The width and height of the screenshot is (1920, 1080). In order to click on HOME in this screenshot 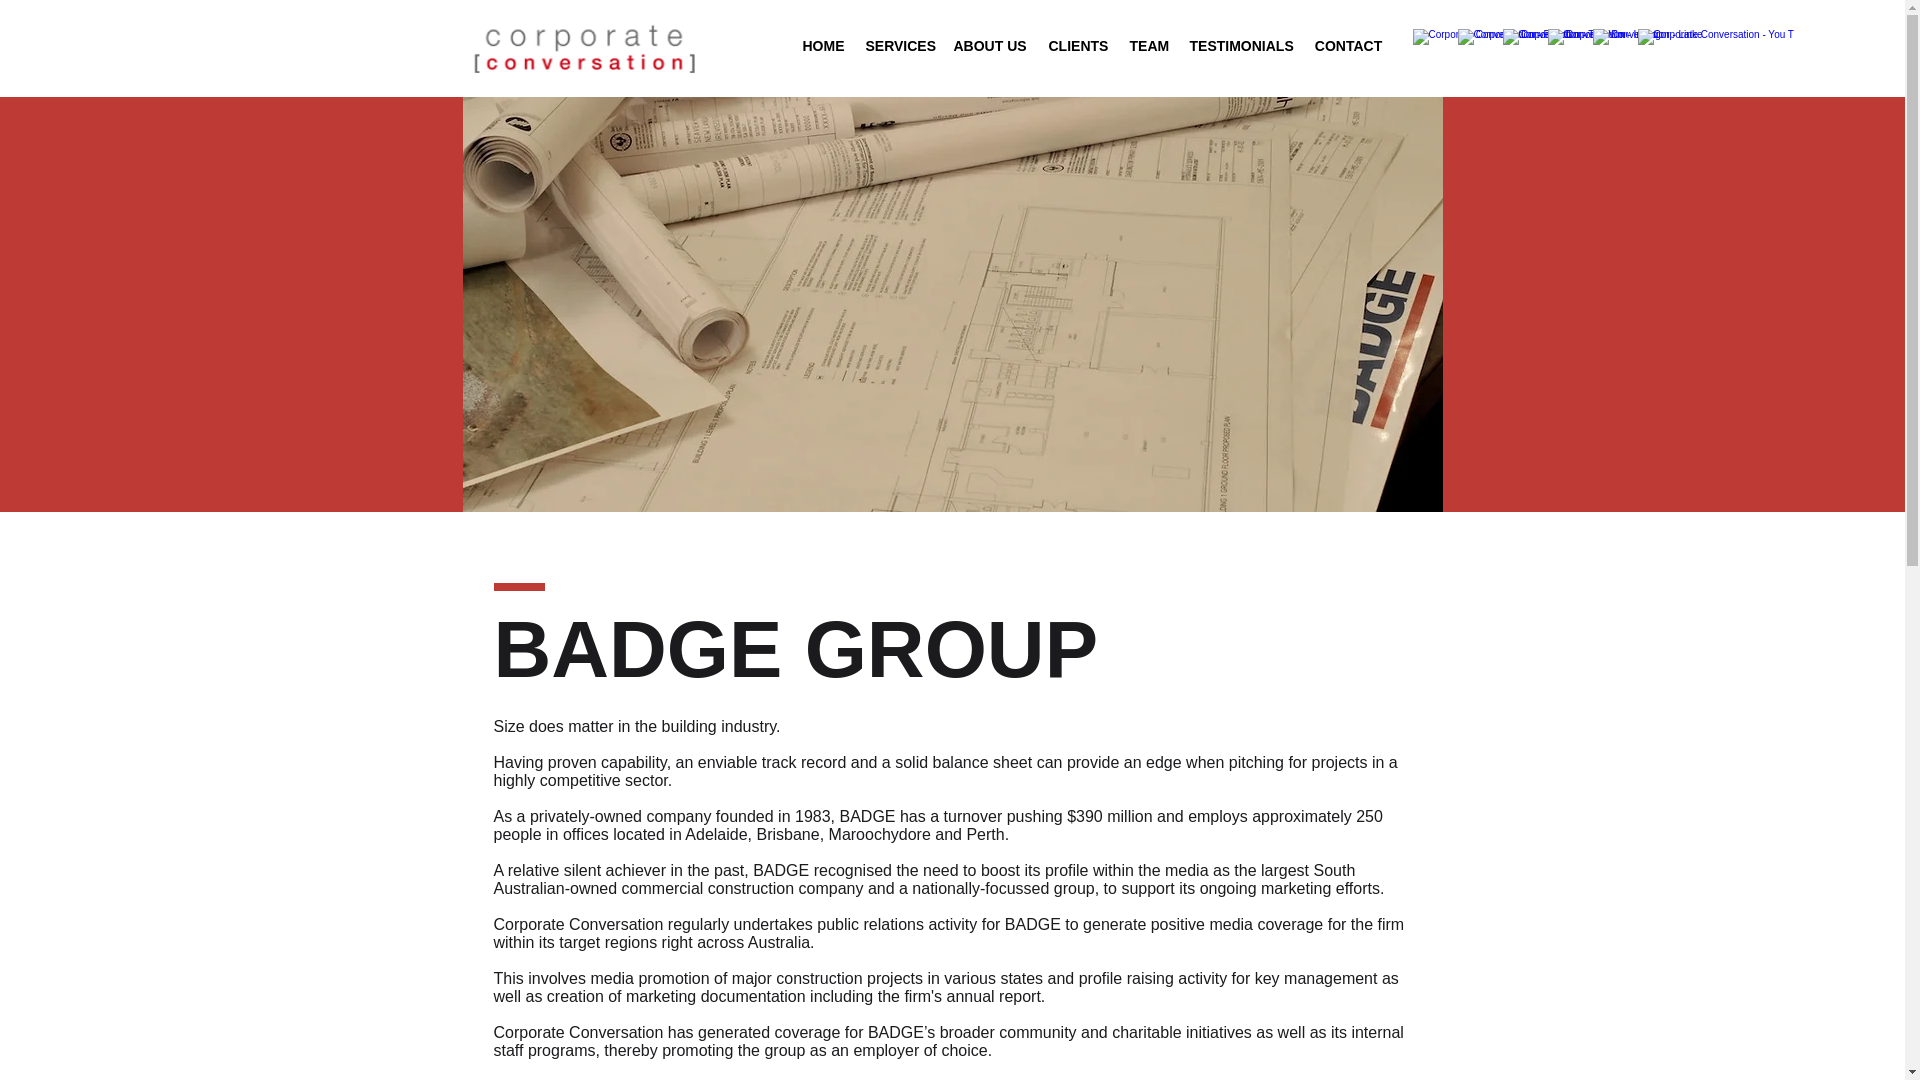, I will do `click(822, 46)`.